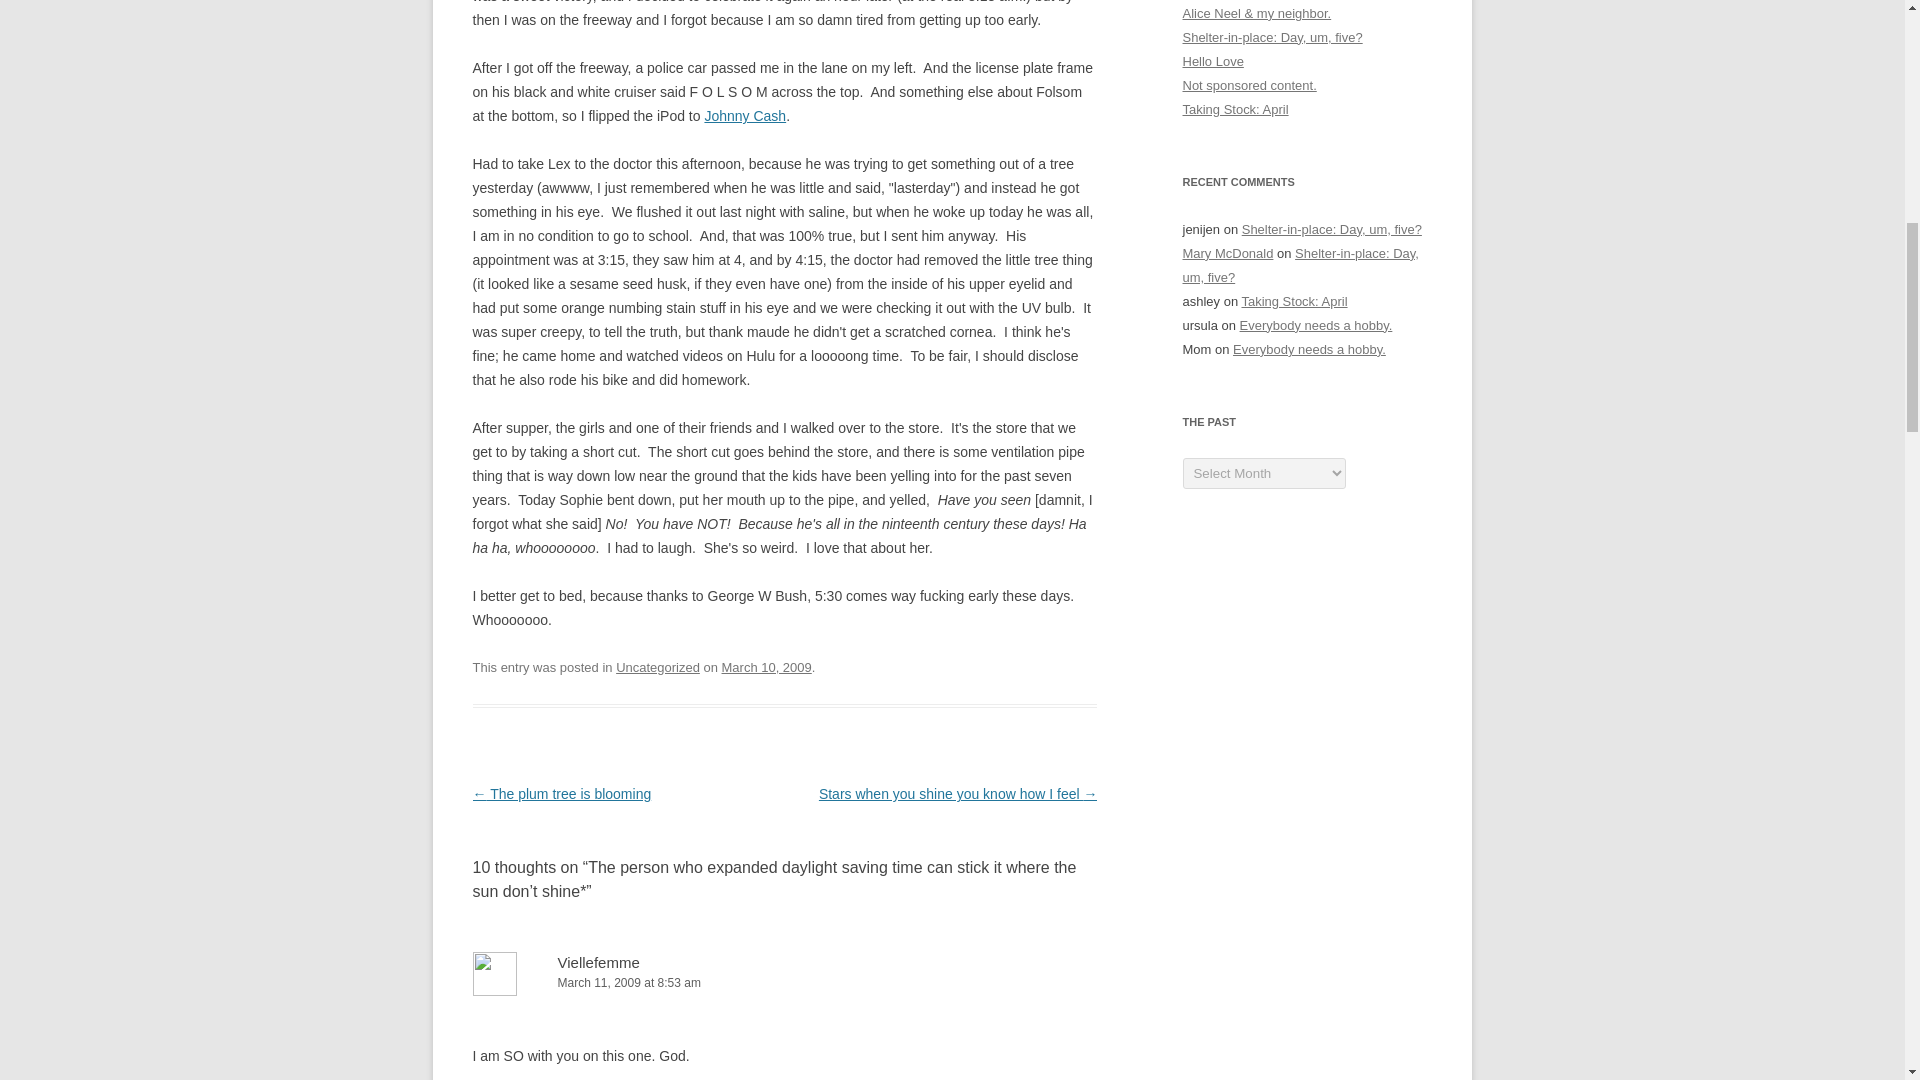 This screenshot has width=1920, height=1080. Describe the element at coordinates (744, 116) in the screenshot. I see `Johnny Cash` at that location.